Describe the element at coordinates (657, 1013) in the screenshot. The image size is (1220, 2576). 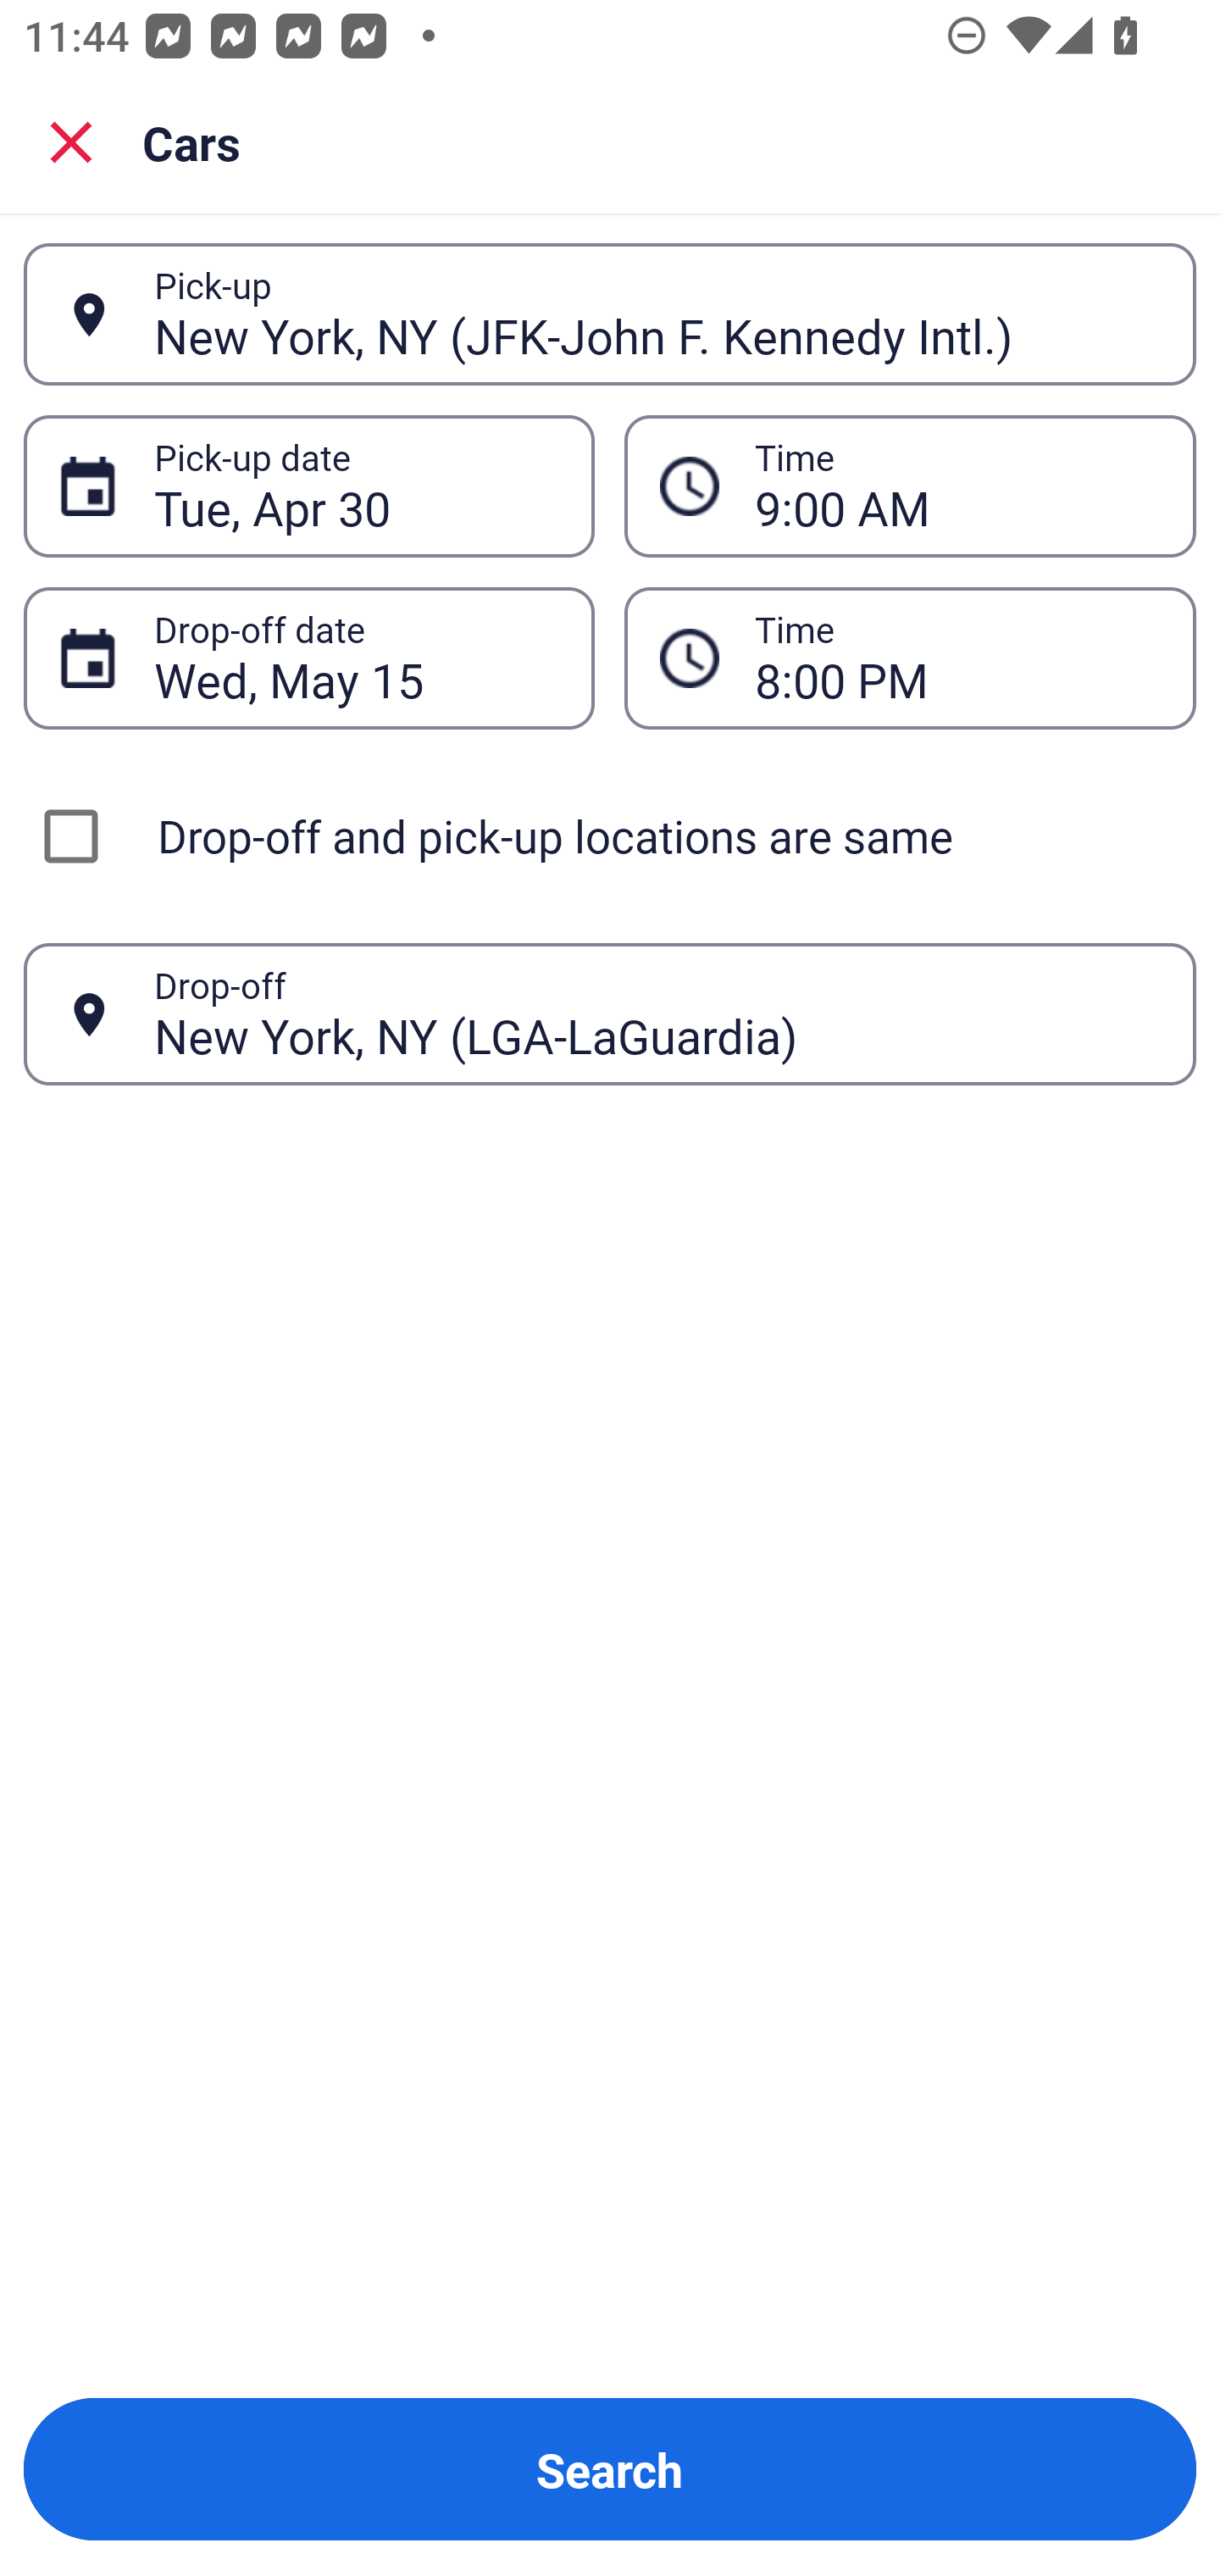
I see `New York, NY (LGA-LaGuardia)` at that location.